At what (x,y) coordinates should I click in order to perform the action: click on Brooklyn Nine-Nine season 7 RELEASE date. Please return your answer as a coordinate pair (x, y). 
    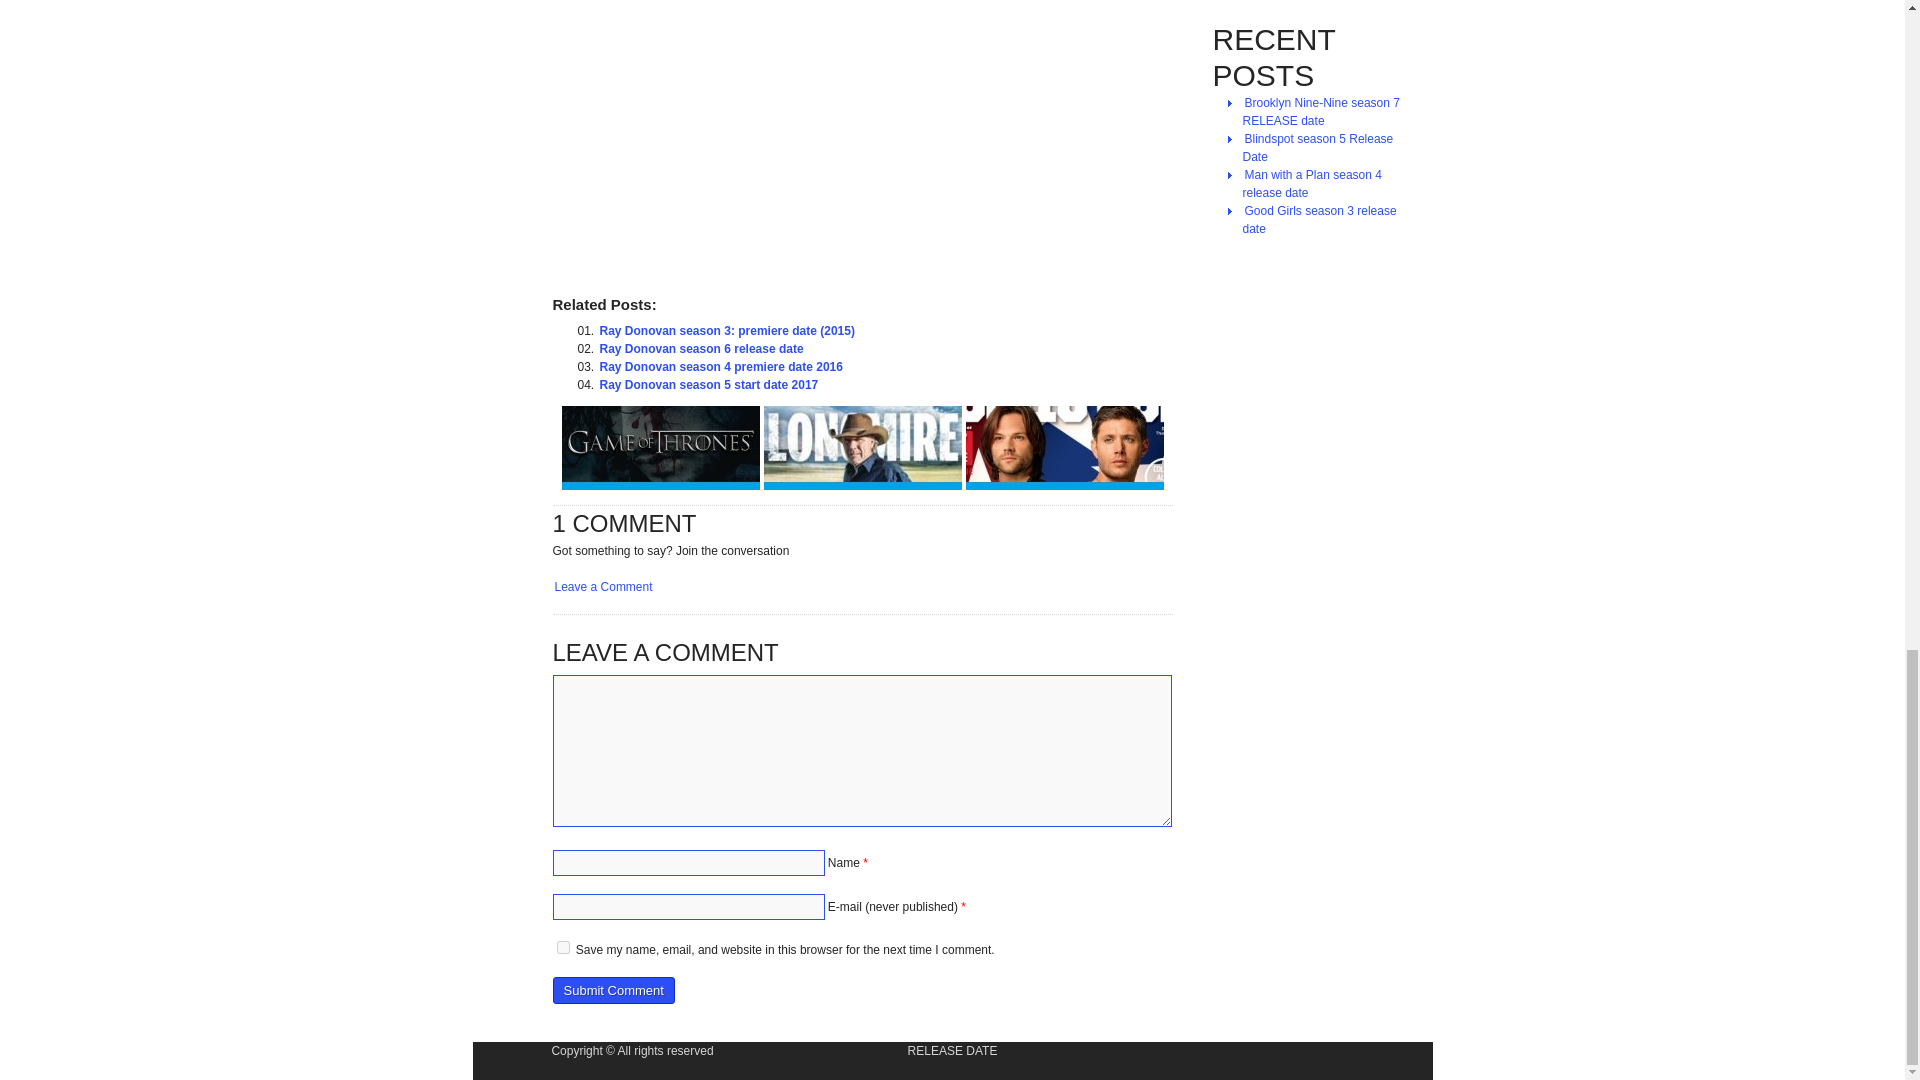
    Looking at the image, I should click on (1320, 111).